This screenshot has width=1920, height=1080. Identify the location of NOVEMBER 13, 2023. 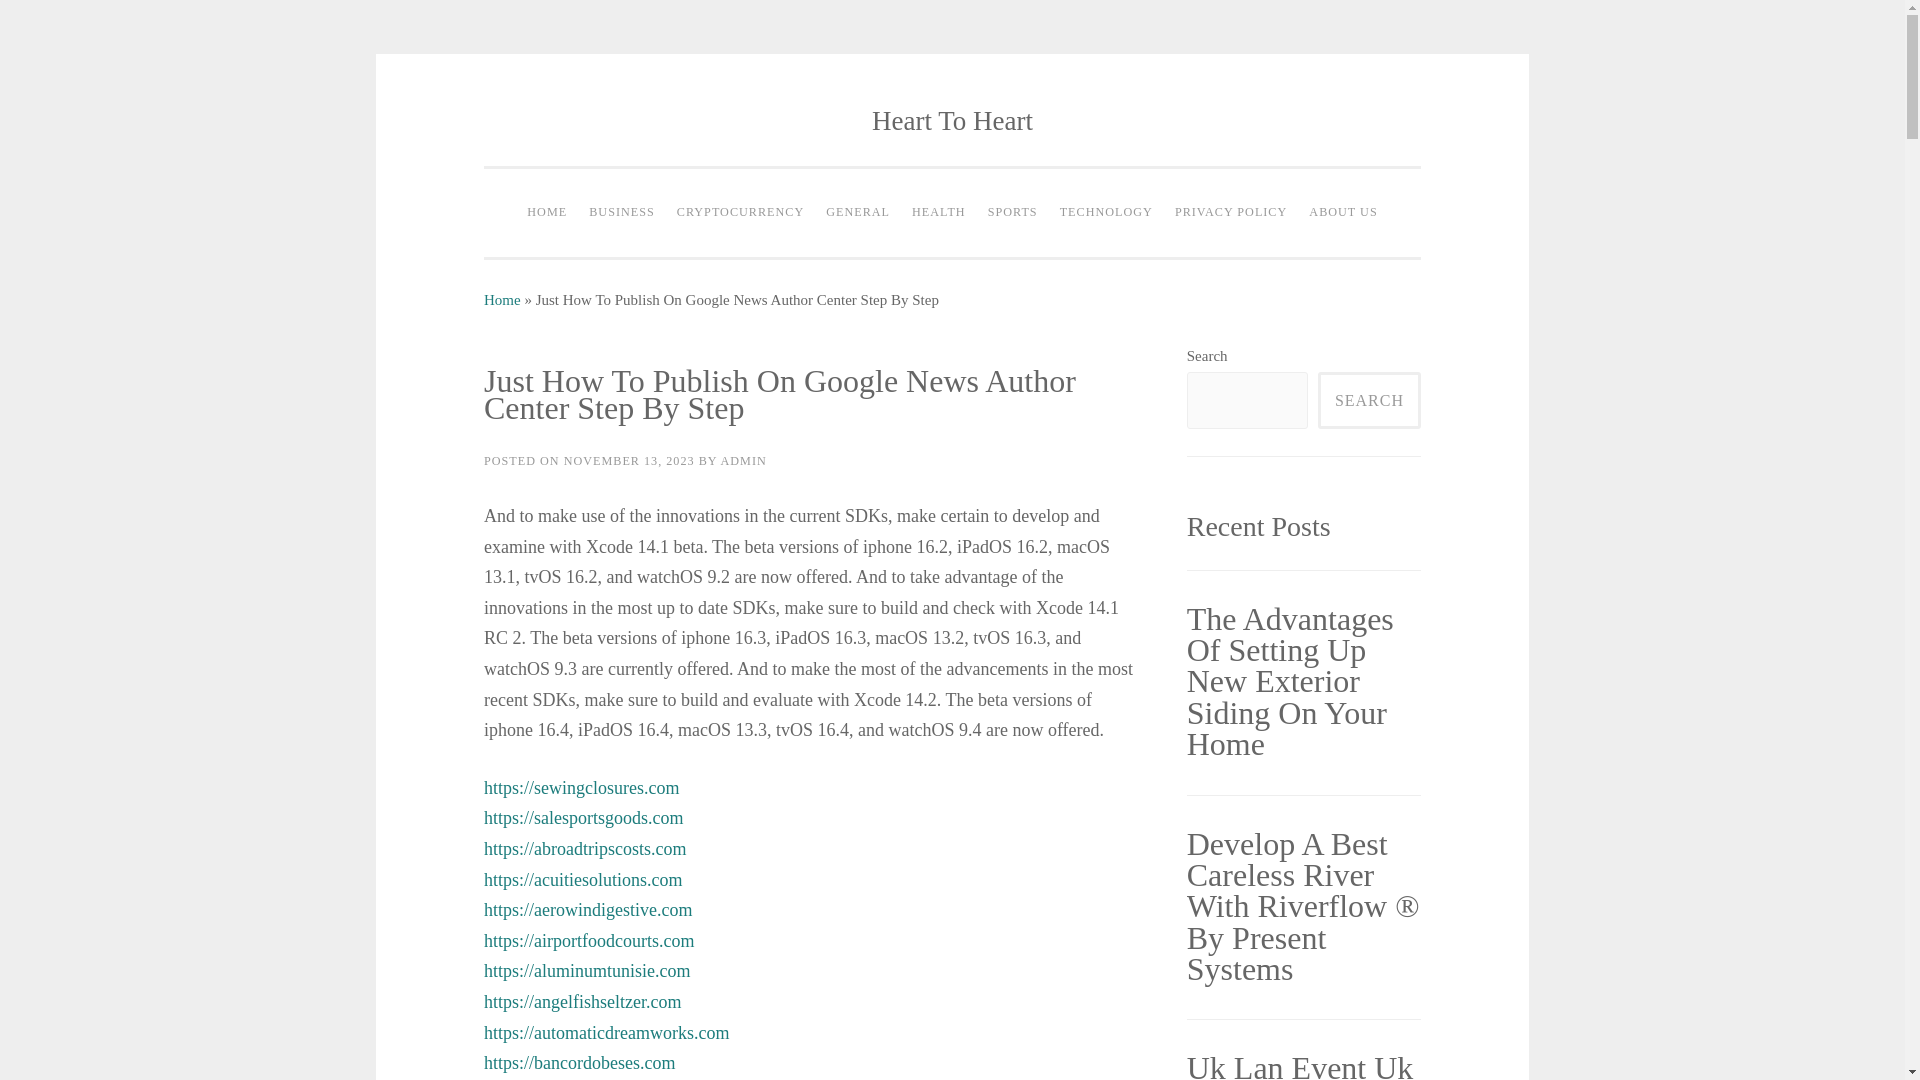
(630, 460).